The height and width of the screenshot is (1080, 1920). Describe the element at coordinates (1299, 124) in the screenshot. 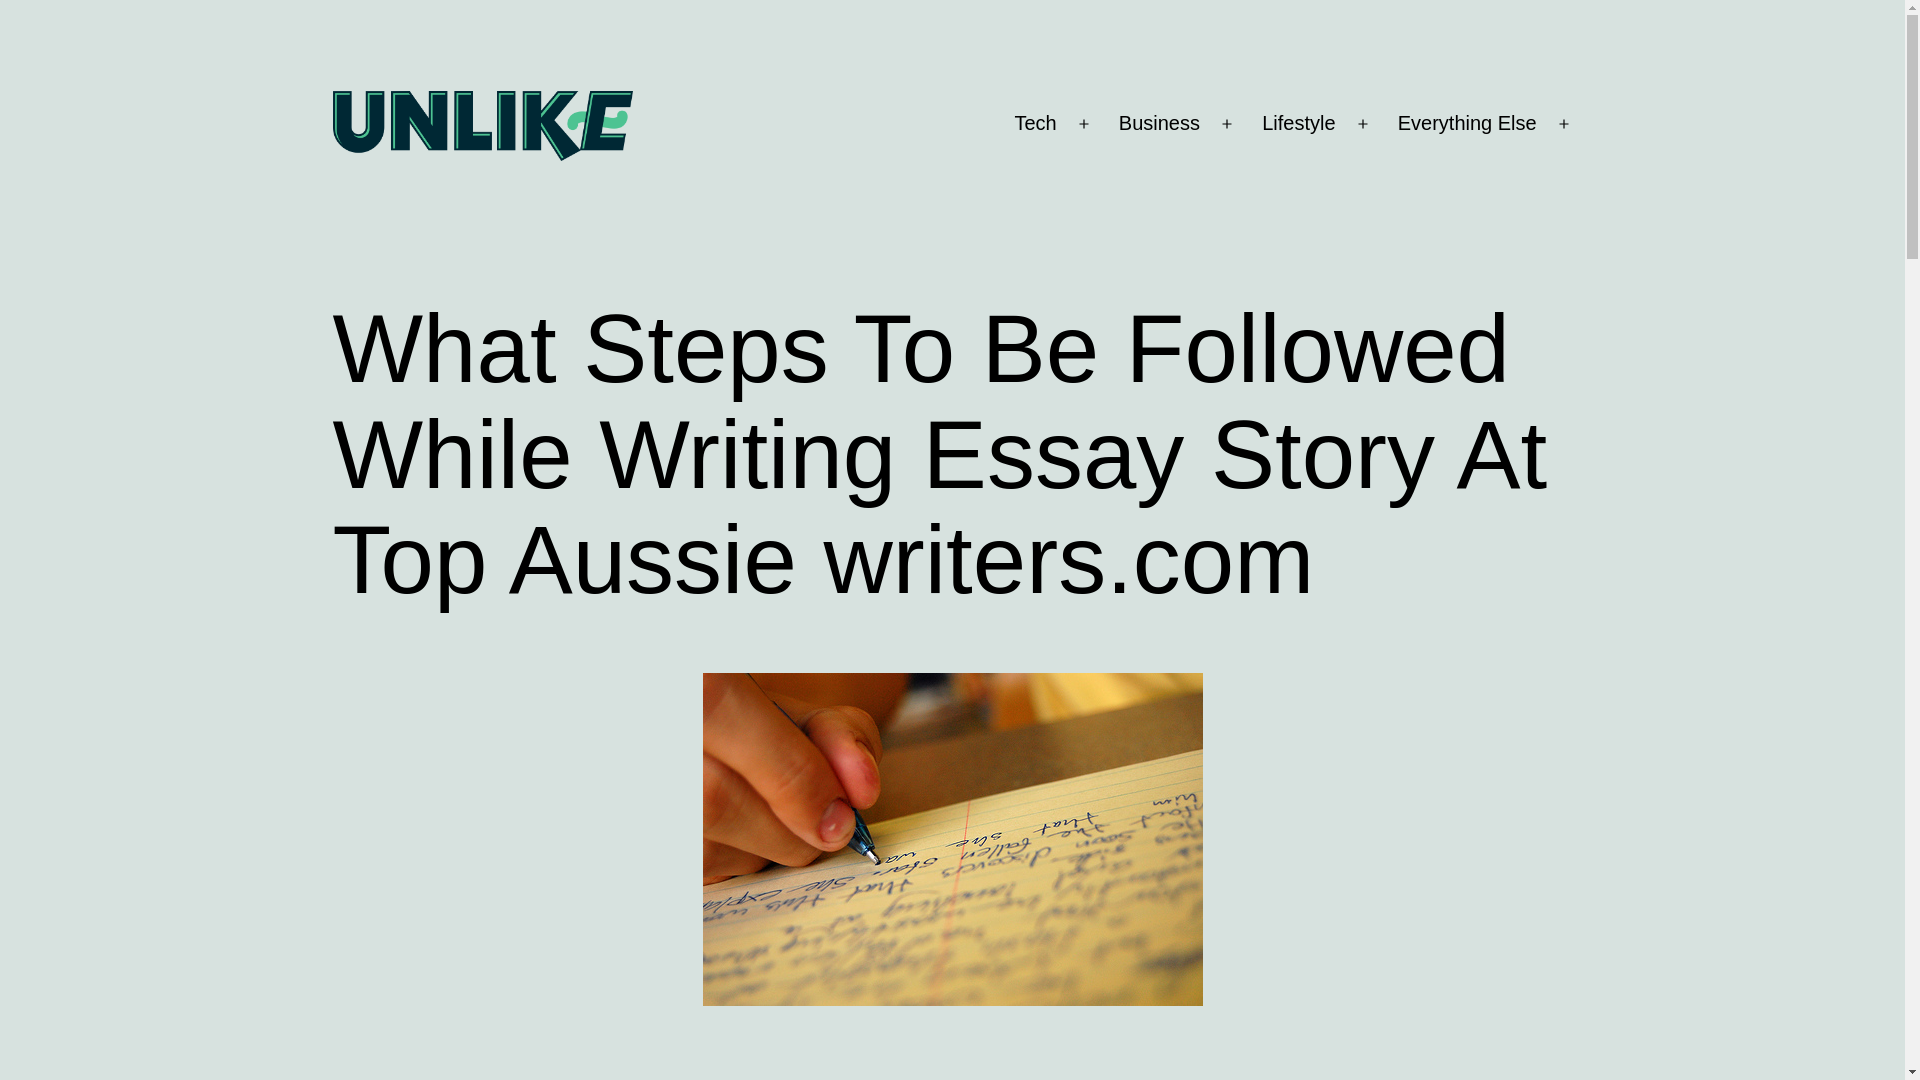

I see `Lifestyle` at that location.